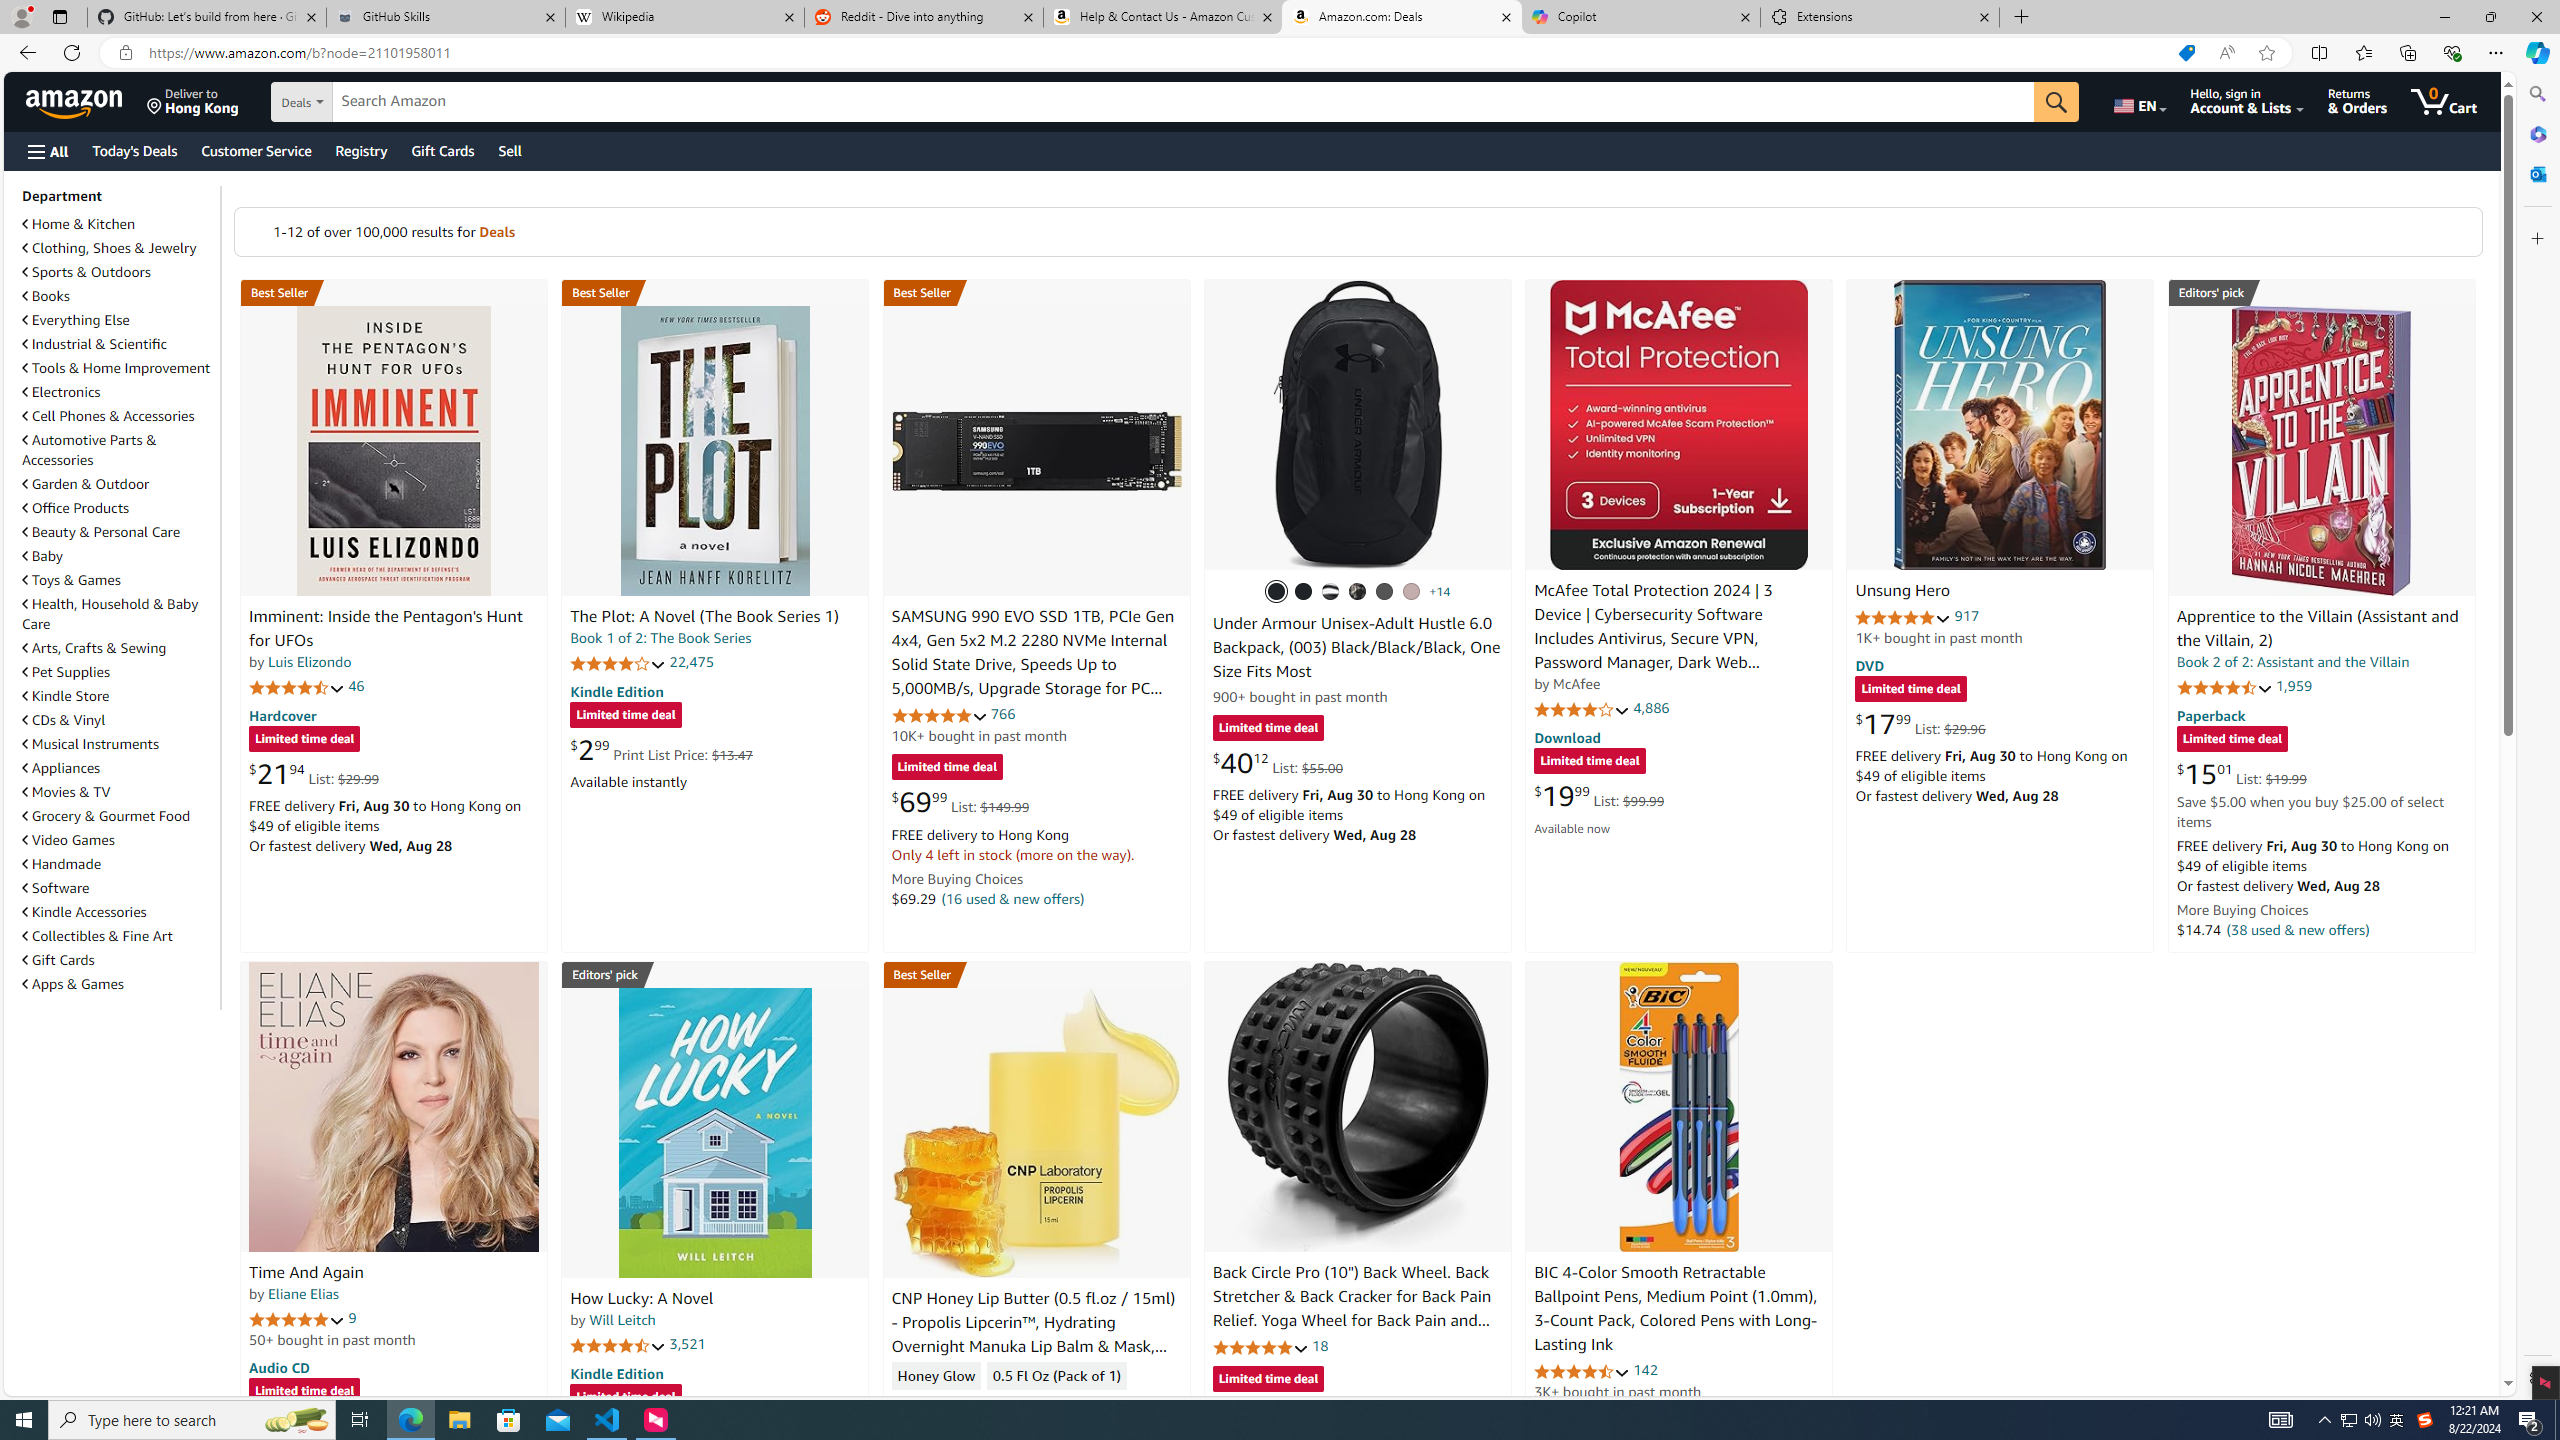 Image resolution: width=2560 pixels, height=1440 pixels. I want to click on Beauty & Personal Care, so click(102, 532).